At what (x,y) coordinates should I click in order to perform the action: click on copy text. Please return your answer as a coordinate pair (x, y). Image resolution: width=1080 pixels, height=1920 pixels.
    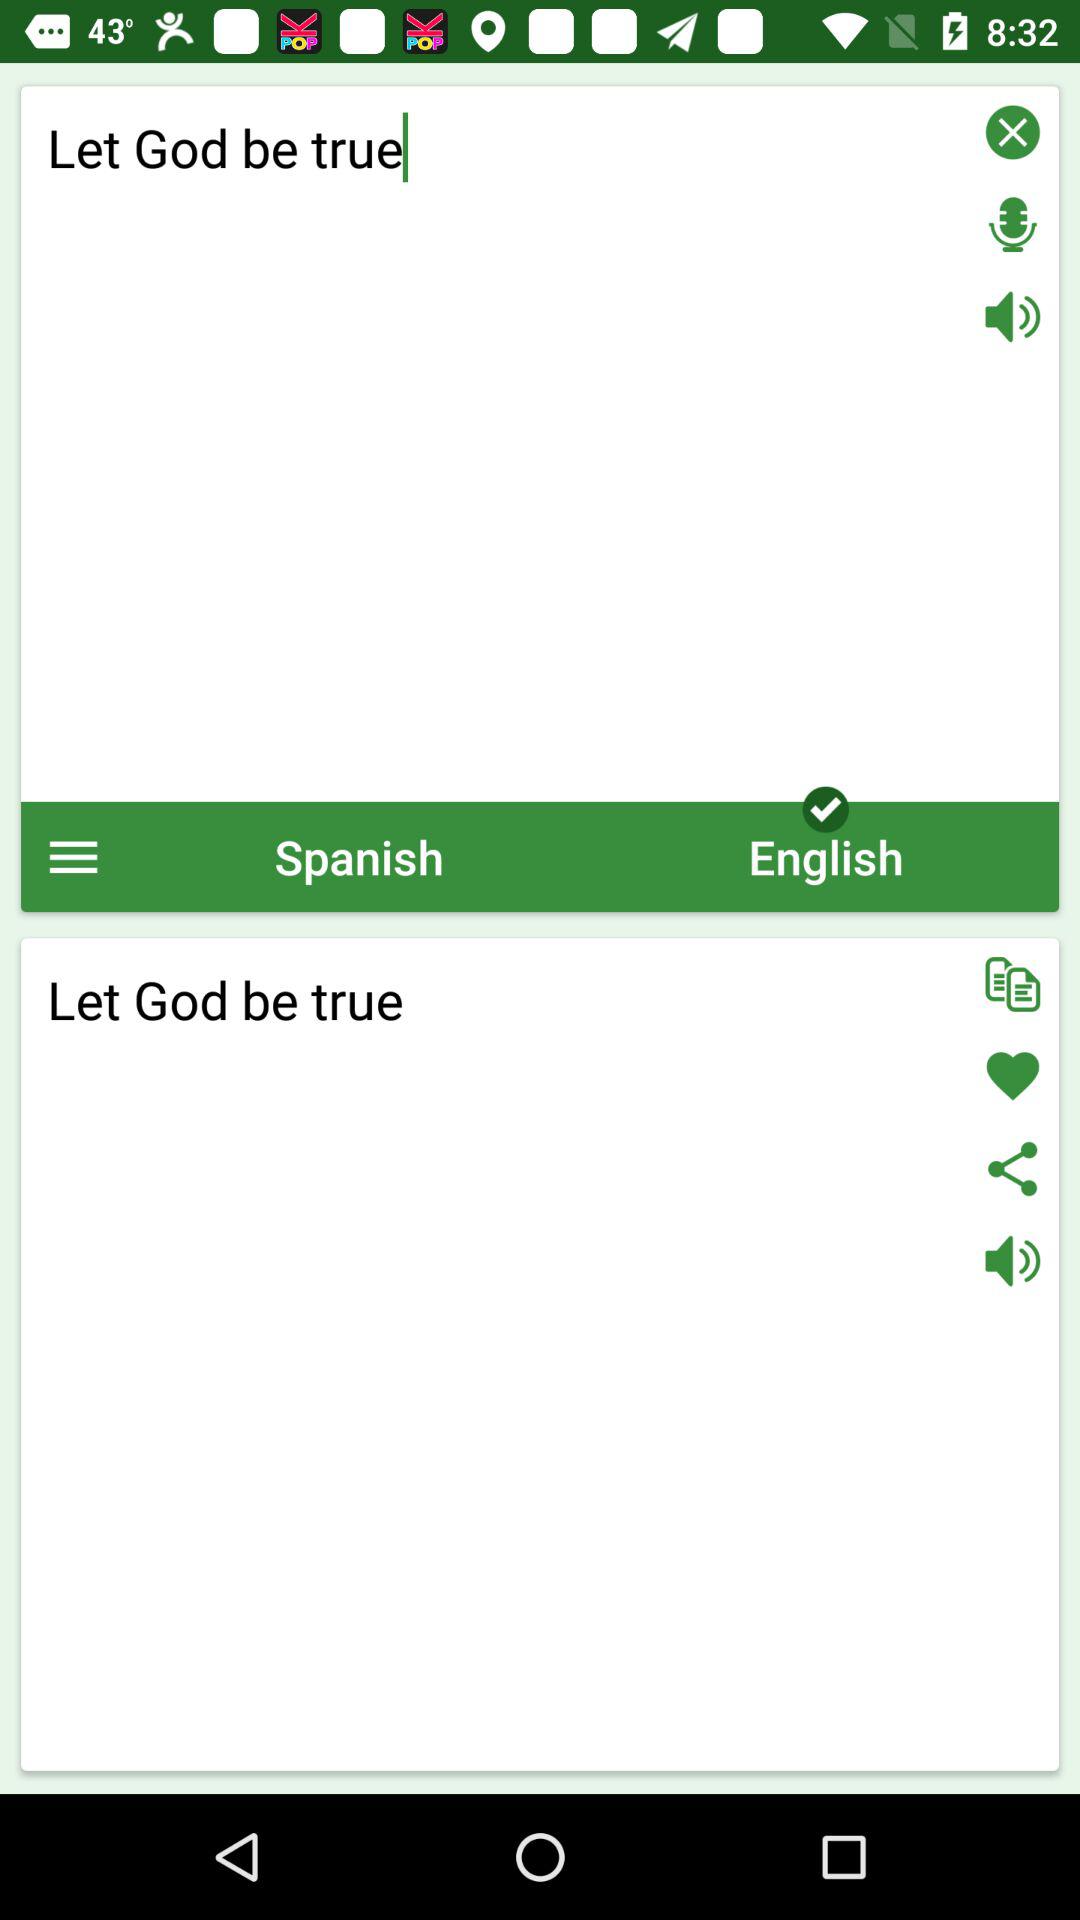
    Looking at the image, I should click on (1012, 984).